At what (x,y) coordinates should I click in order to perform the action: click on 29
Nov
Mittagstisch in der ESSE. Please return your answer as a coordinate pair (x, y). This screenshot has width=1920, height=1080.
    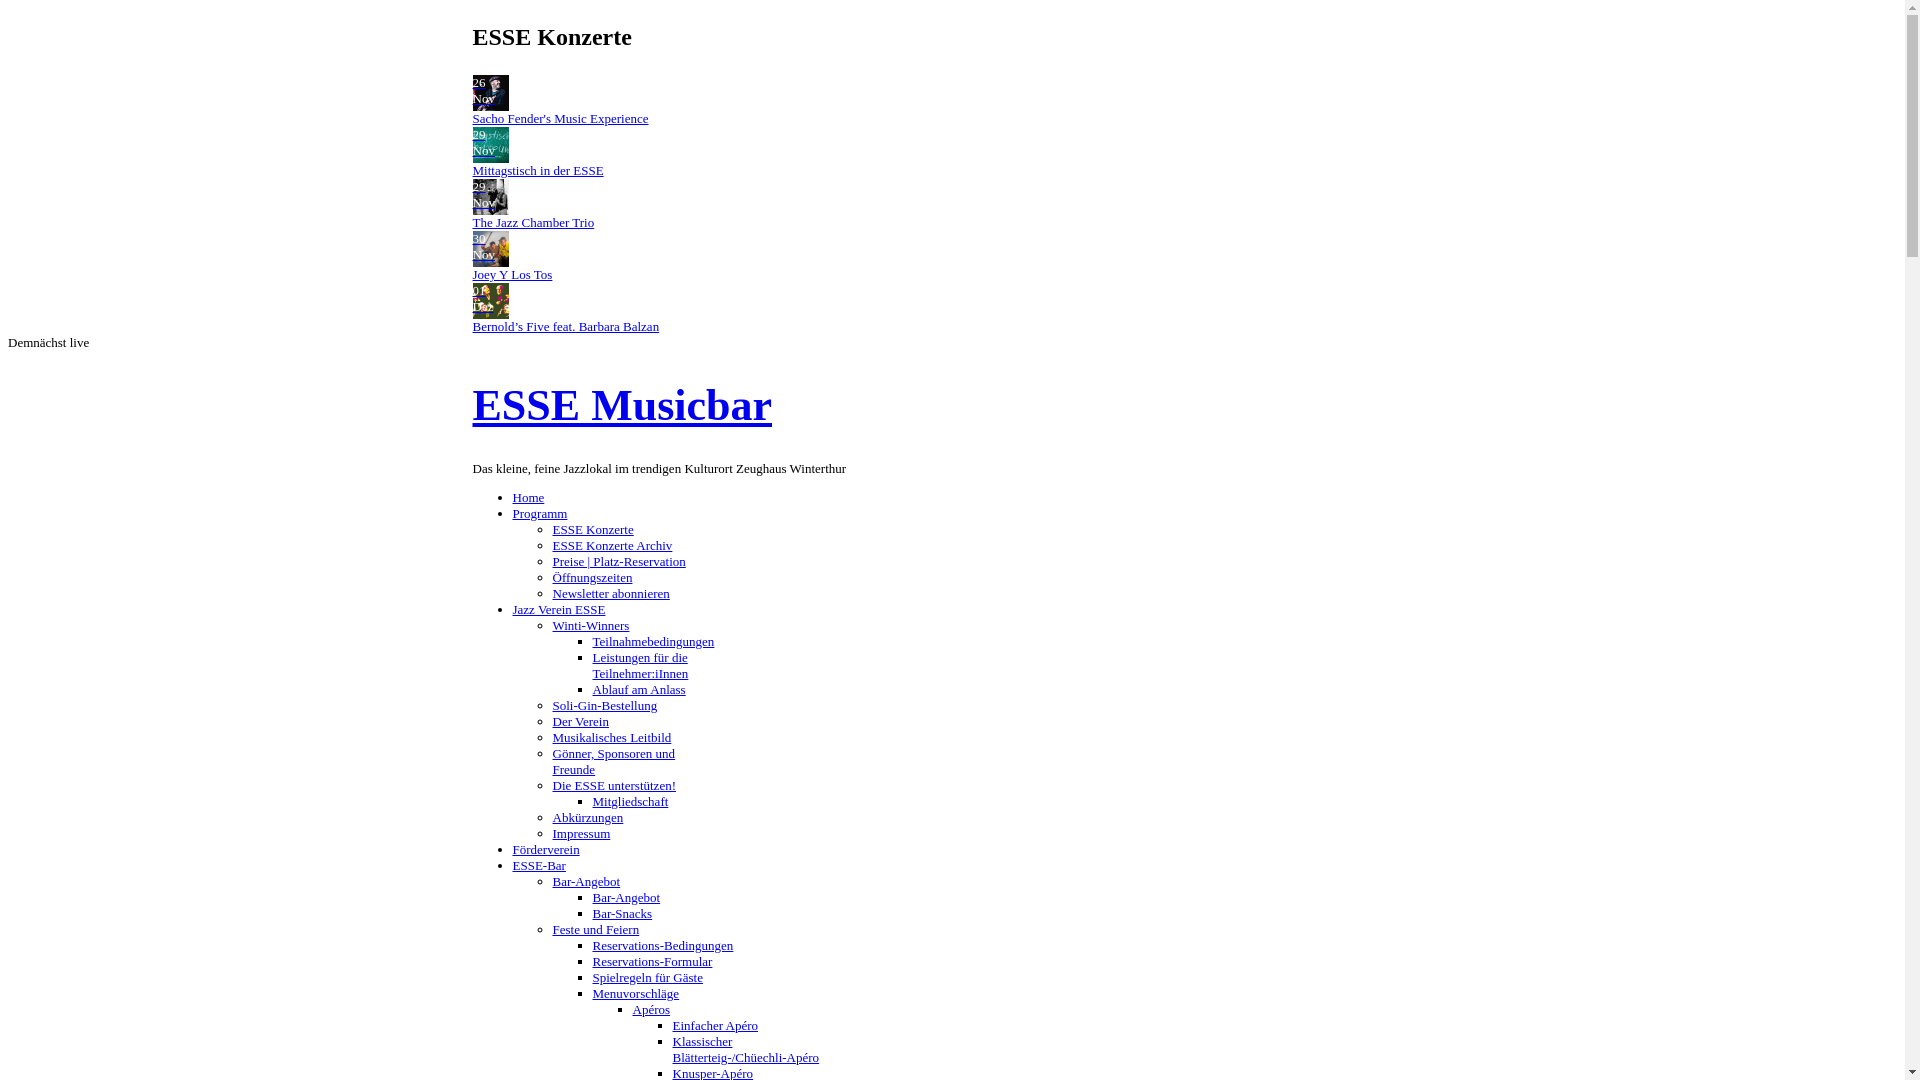
    Looking at the image, I should click on (952, 153).